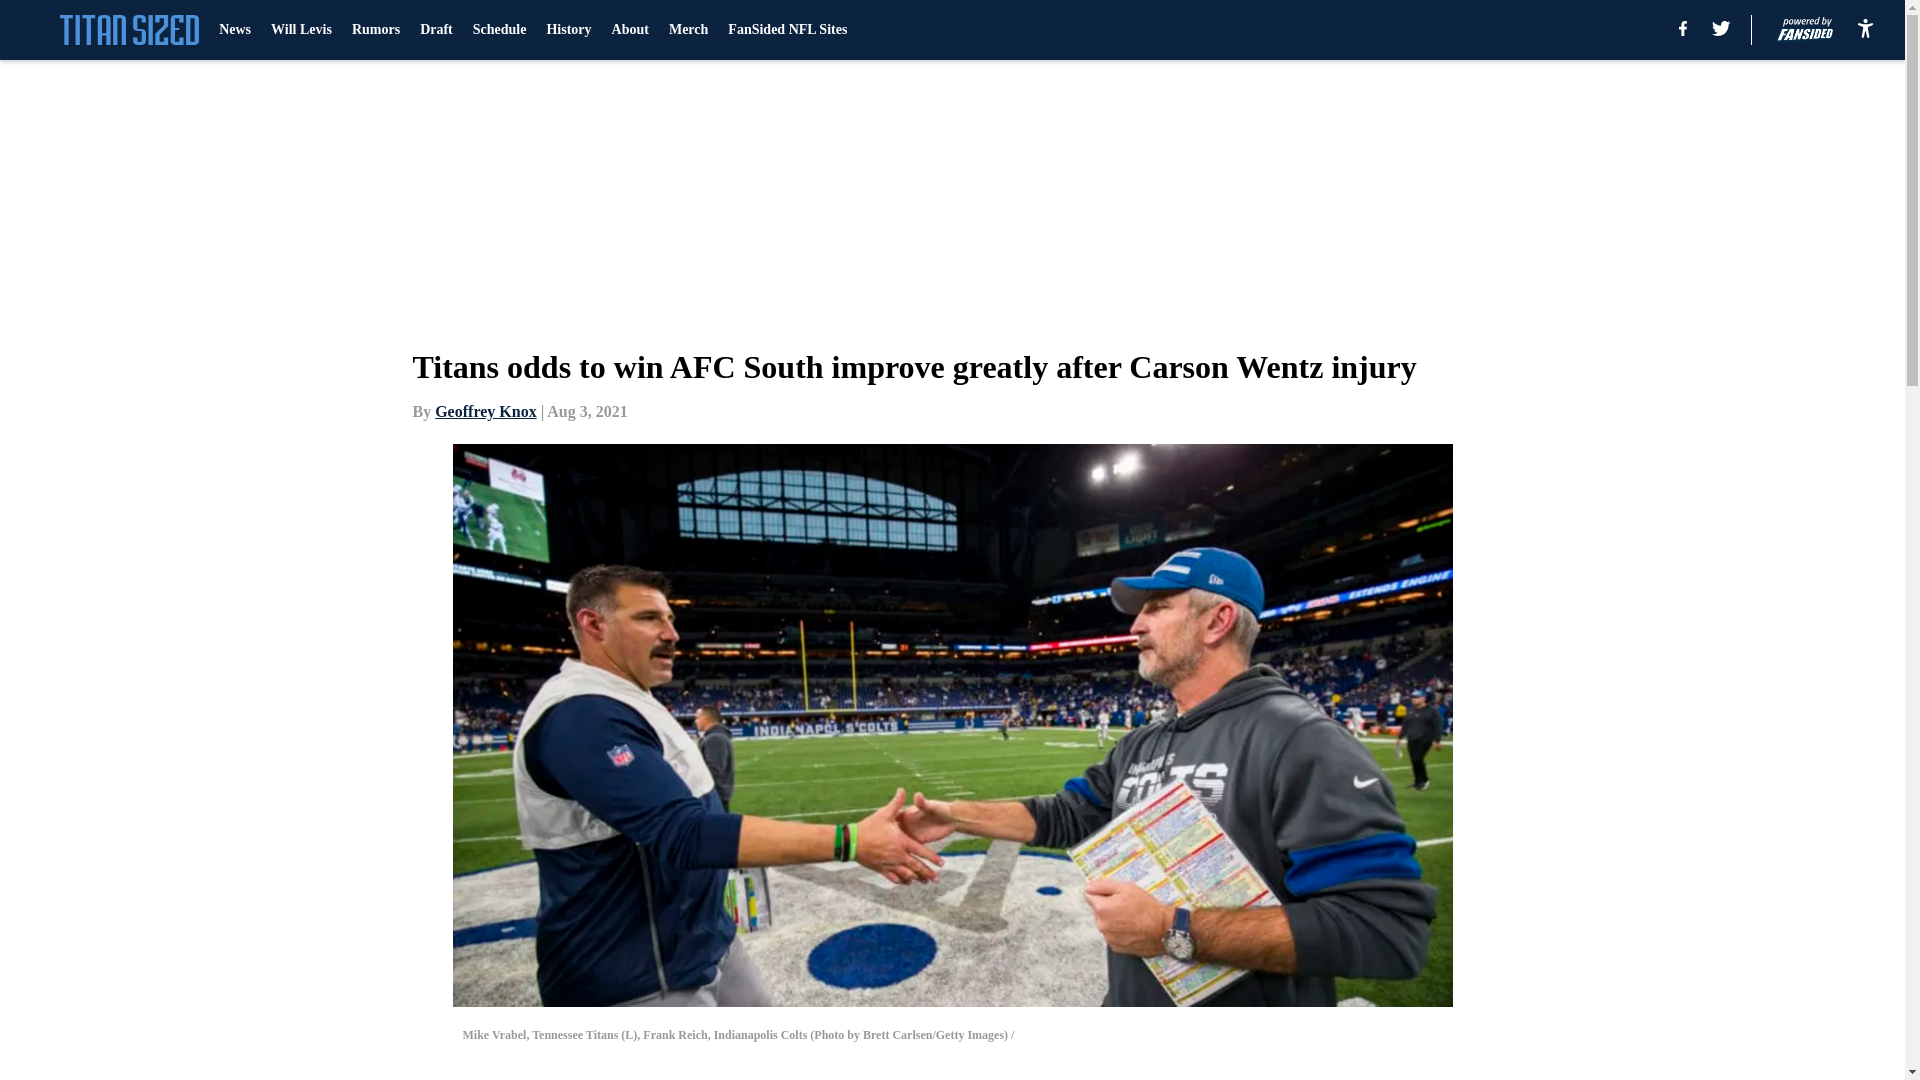 The width and height of the screenshot is (1920, 1080). What do you see at coordinates (301, 30) in the screenshot?
I see `Will Levis` at bounding box center [301, 30].